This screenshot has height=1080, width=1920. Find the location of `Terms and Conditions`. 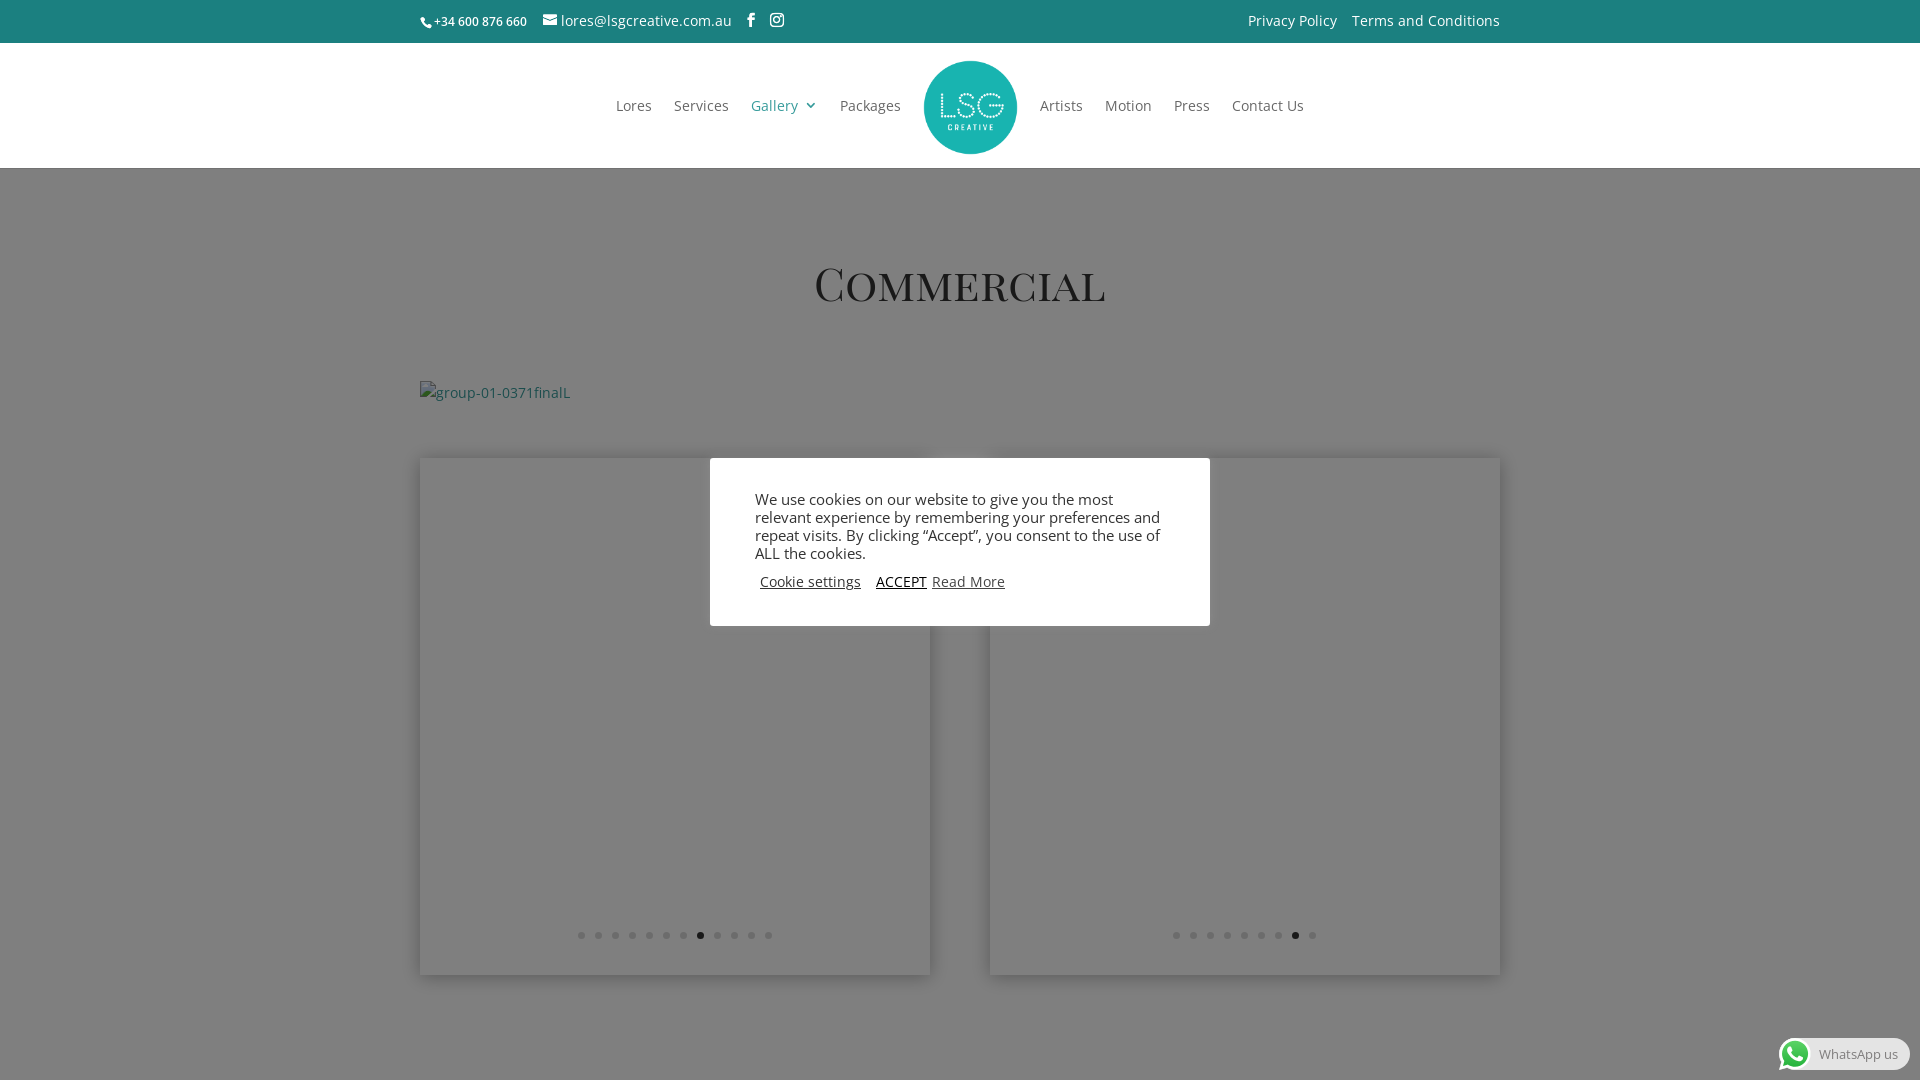

Terms and Conditions is located at coordinates (1426, 26).